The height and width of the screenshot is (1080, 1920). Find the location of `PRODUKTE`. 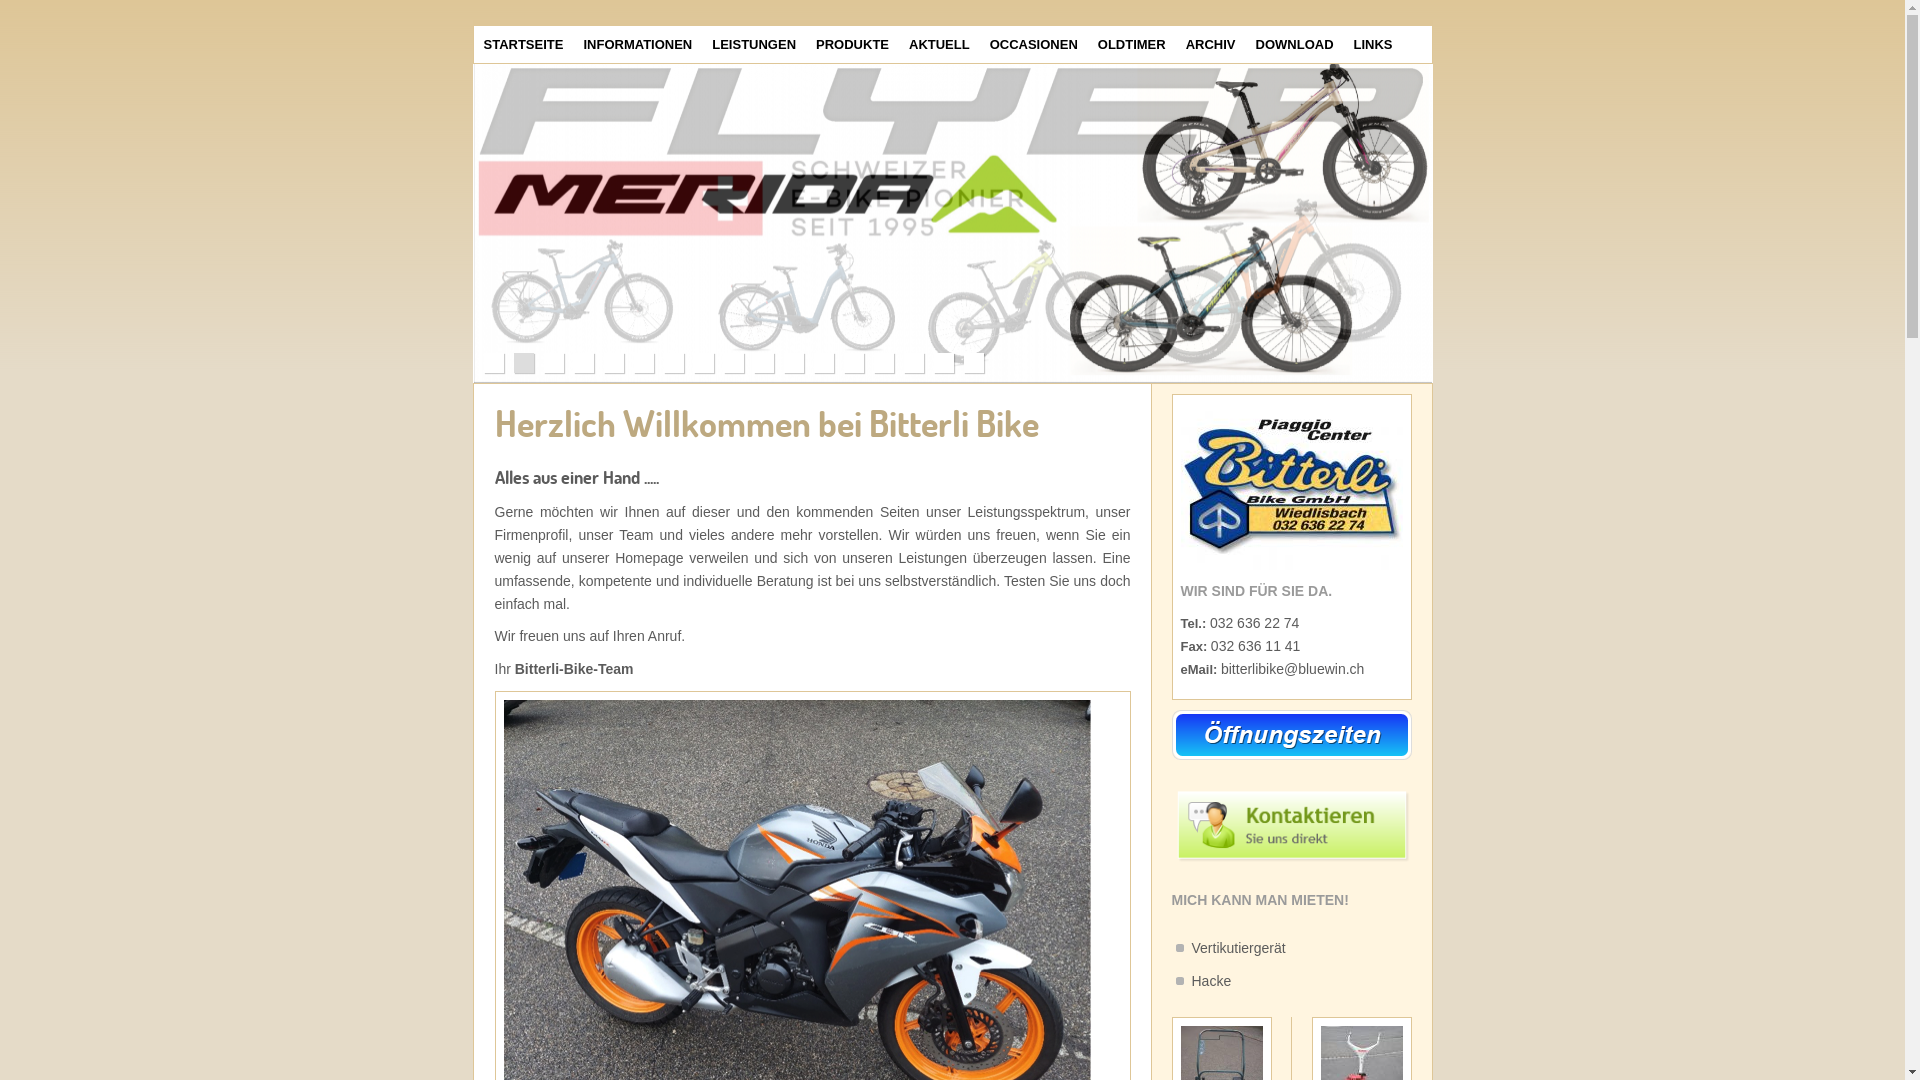

PRODUKTE is located at coordinates (852, 44).